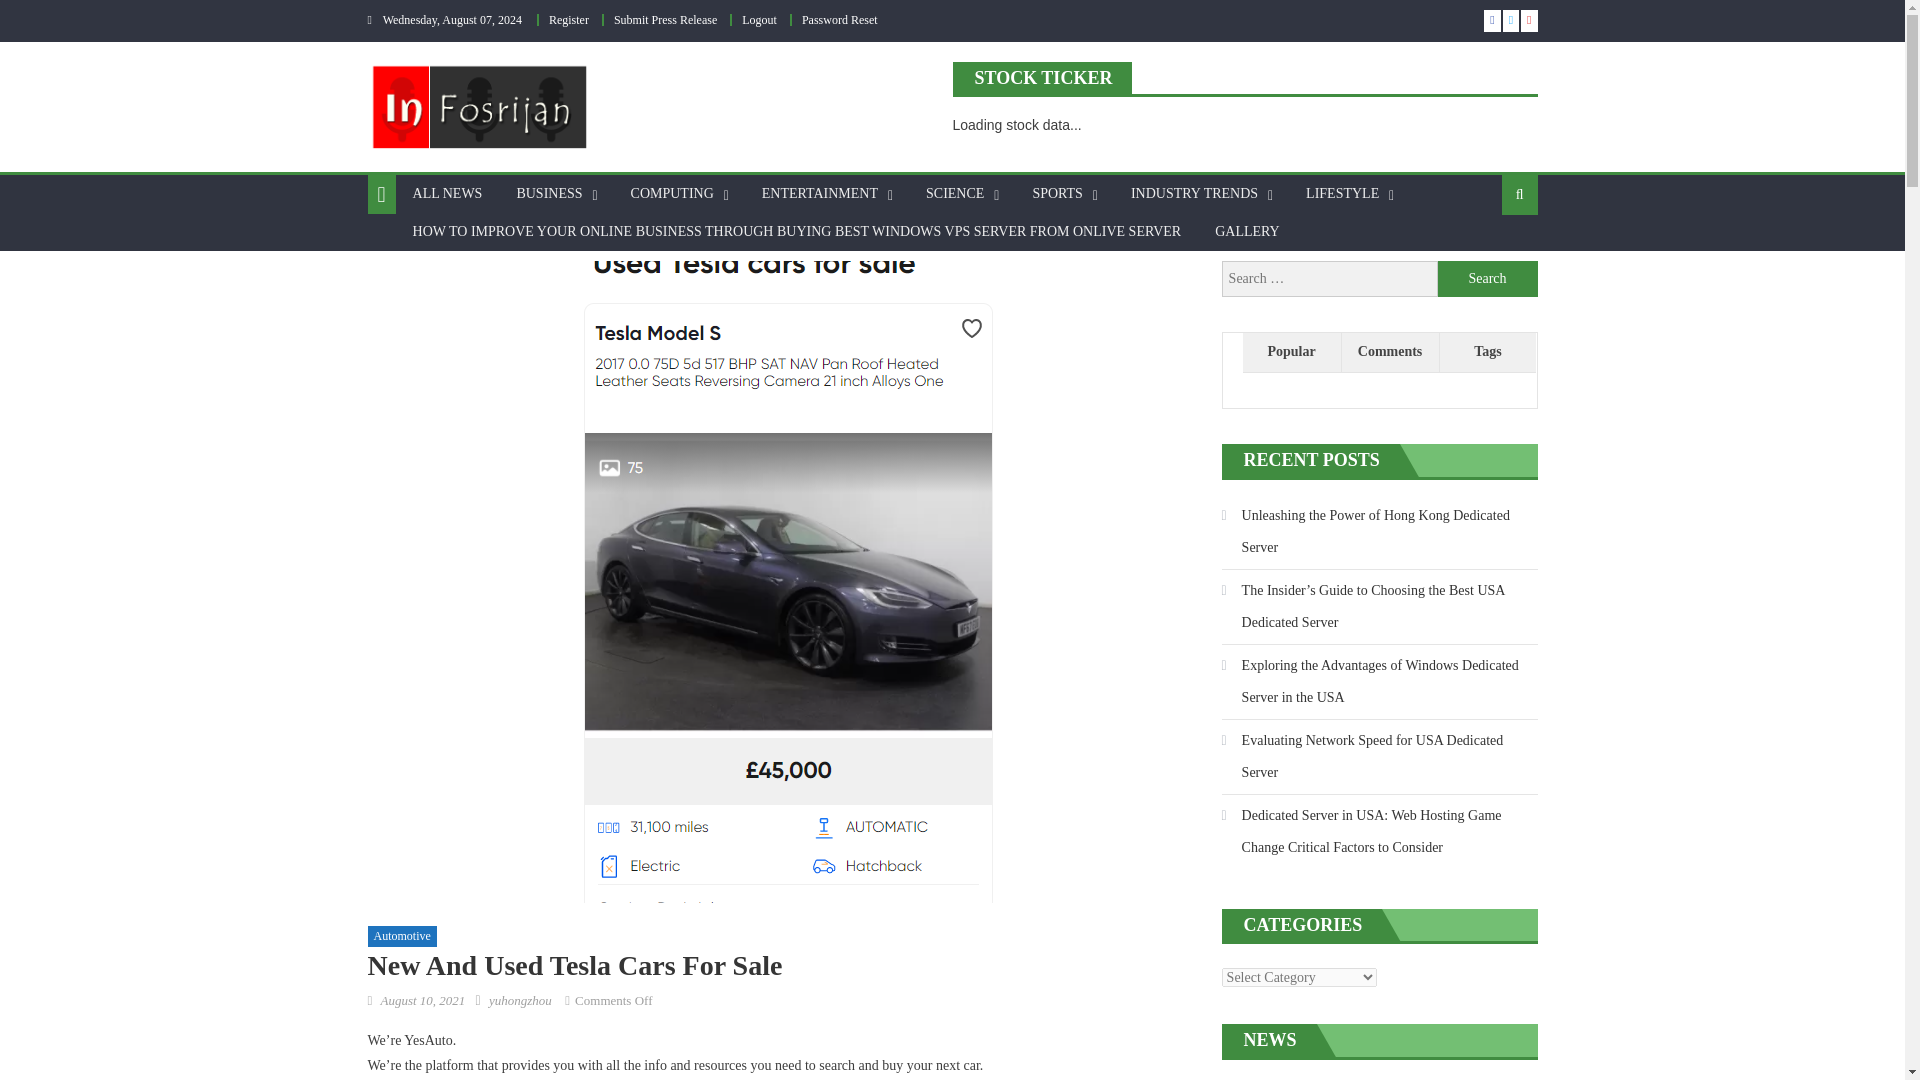 This screenshot has height=1080, width=1920. Describe the element at coordinates (1058, 193) in the screenshot. I see `SPORTS` at that location.